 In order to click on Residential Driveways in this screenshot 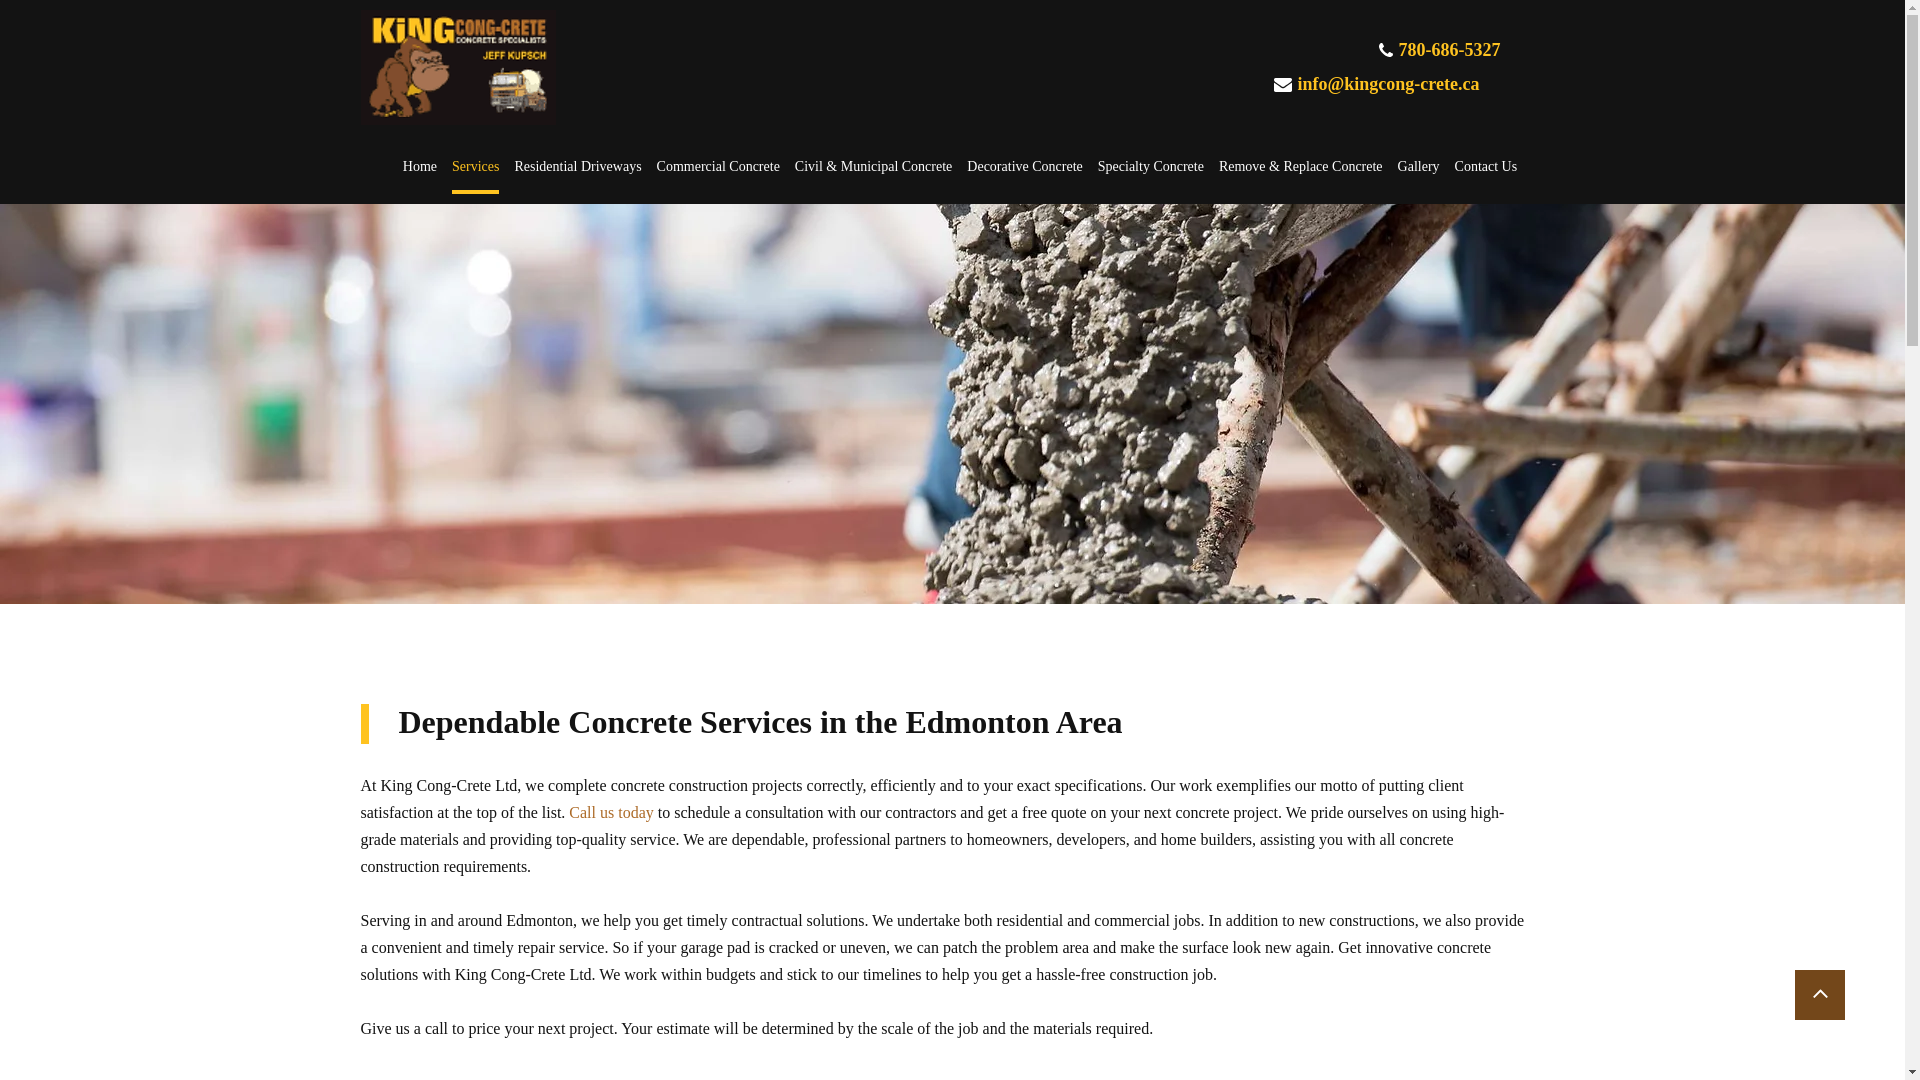, I will do `click(578, 174)`.